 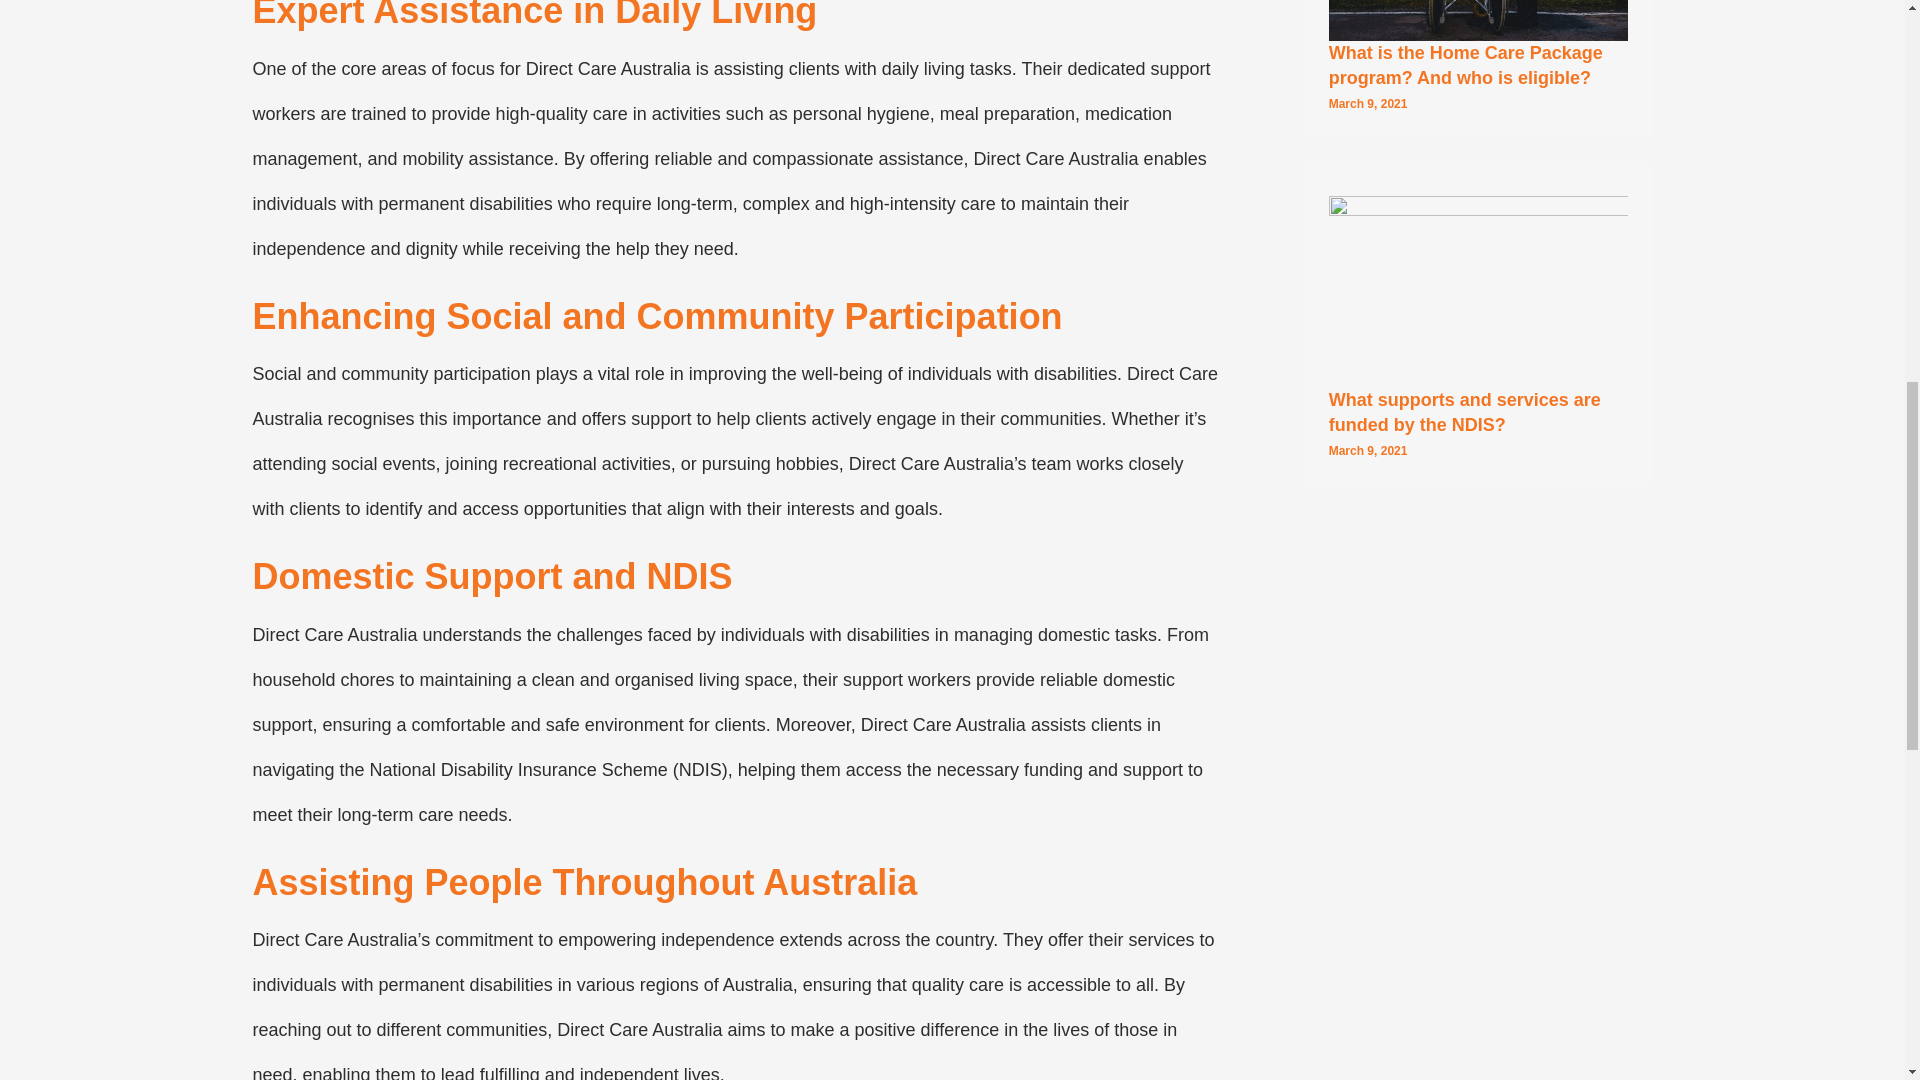 I want to click on What supports and services are funded by the NDIS?, so click(x=1478, y=286).